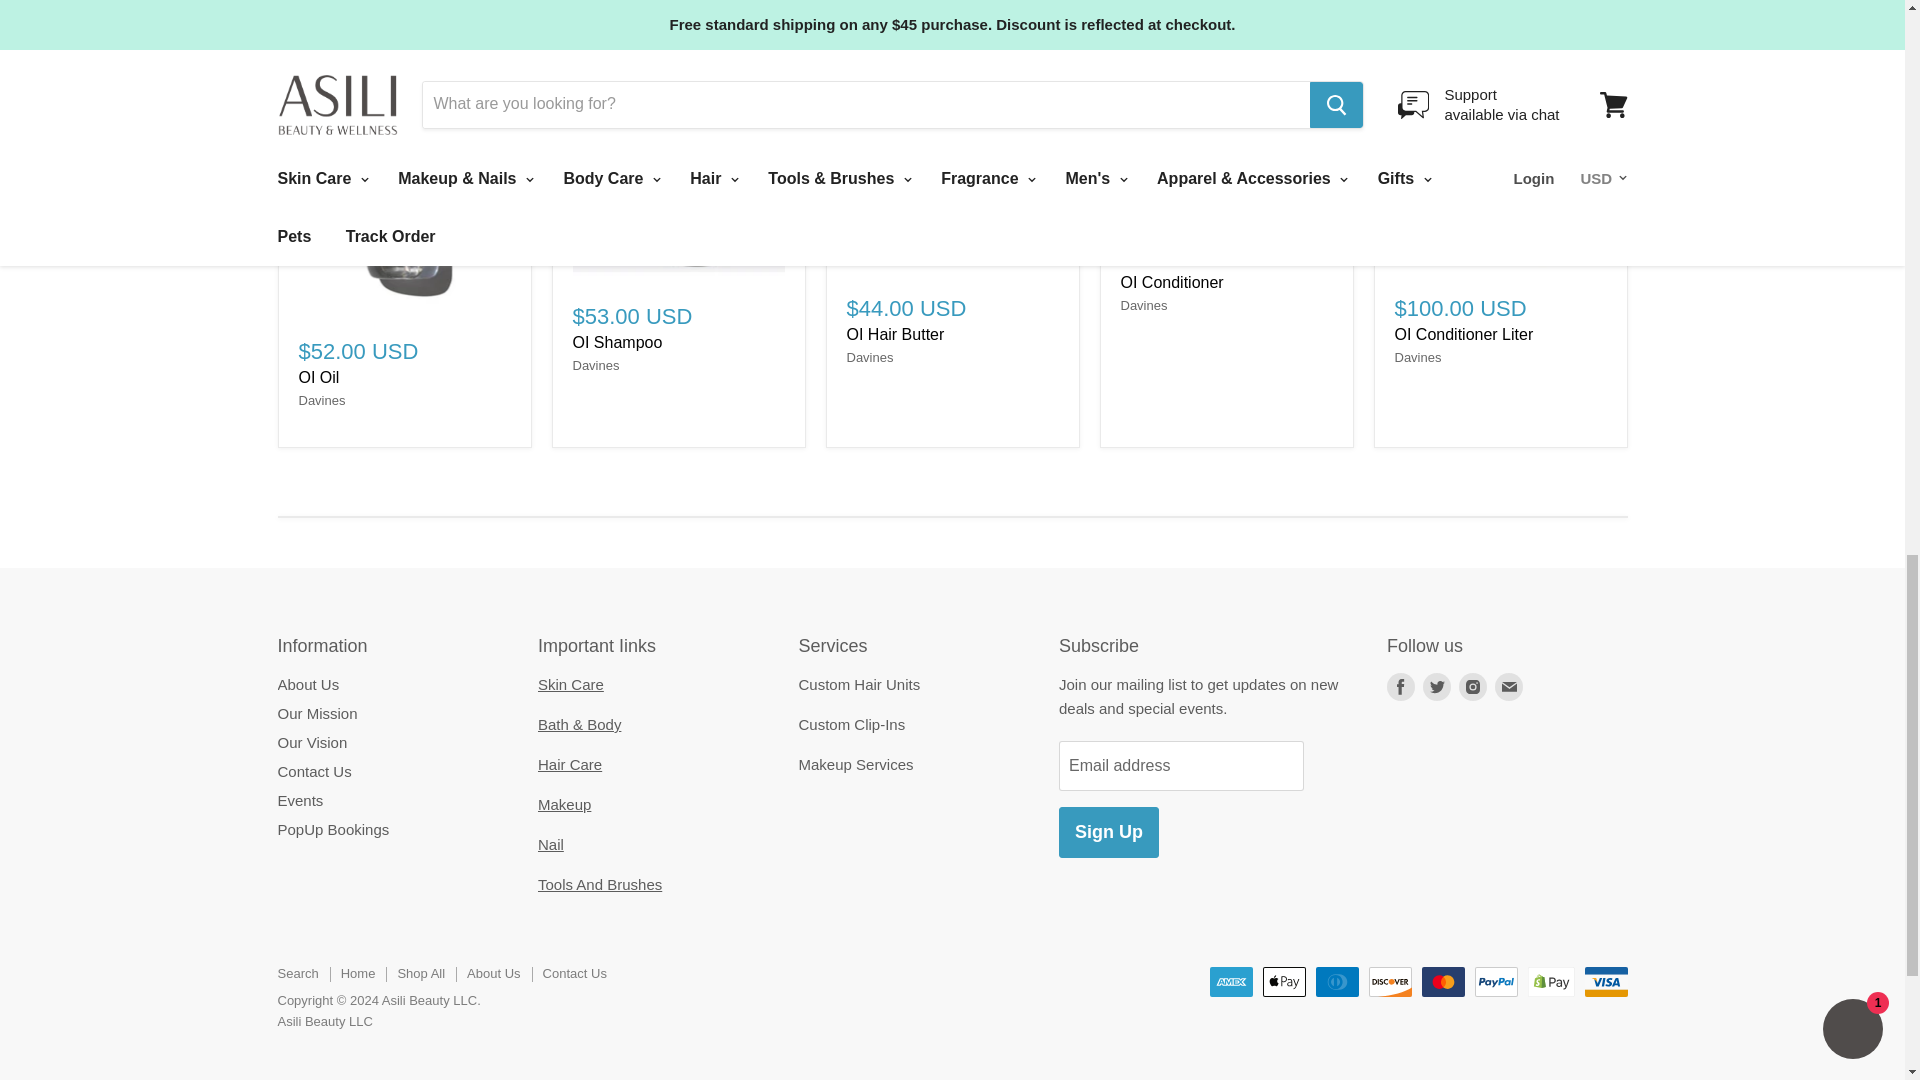  Describe the element at coordinates (1400, 686) in the screenshot. I see `Facebook` at that location.